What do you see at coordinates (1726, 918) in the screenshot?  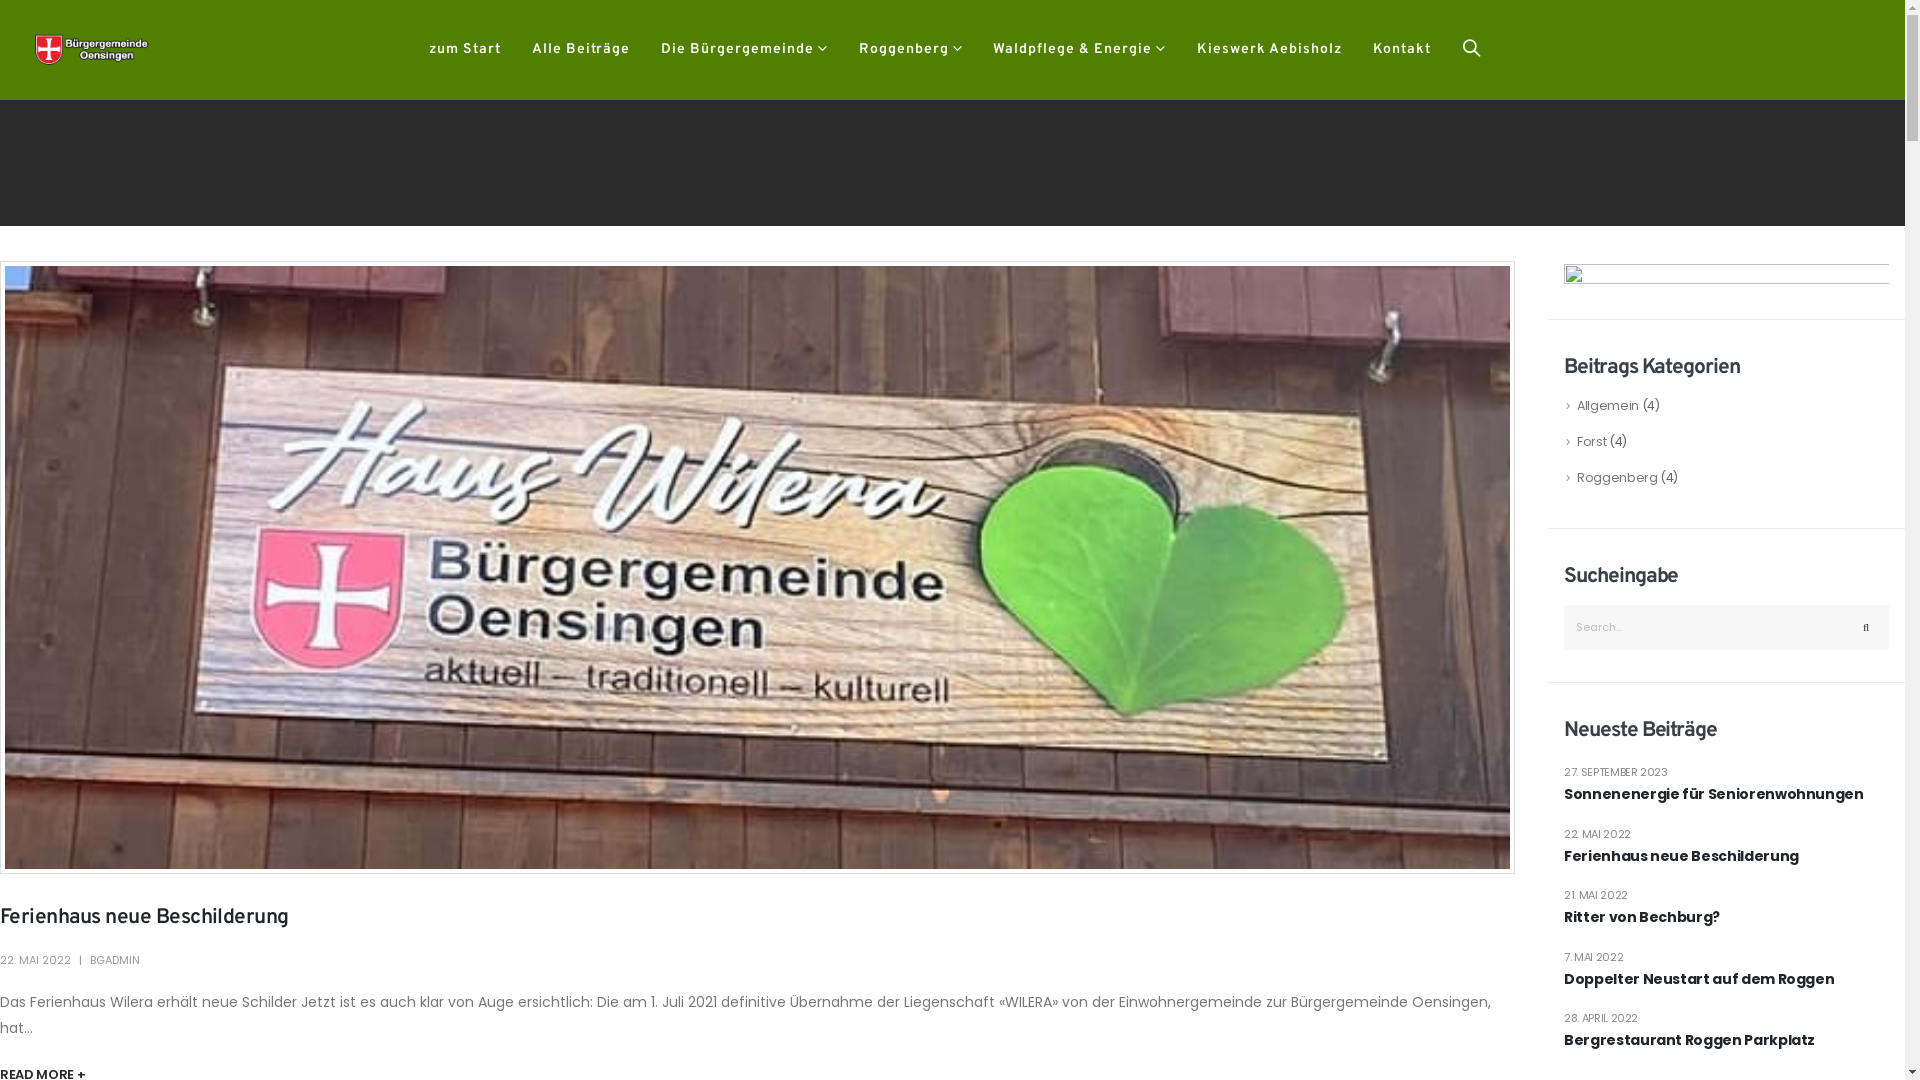 I see `Ritter von Bechburg?` at bounding box center [1726, 918].